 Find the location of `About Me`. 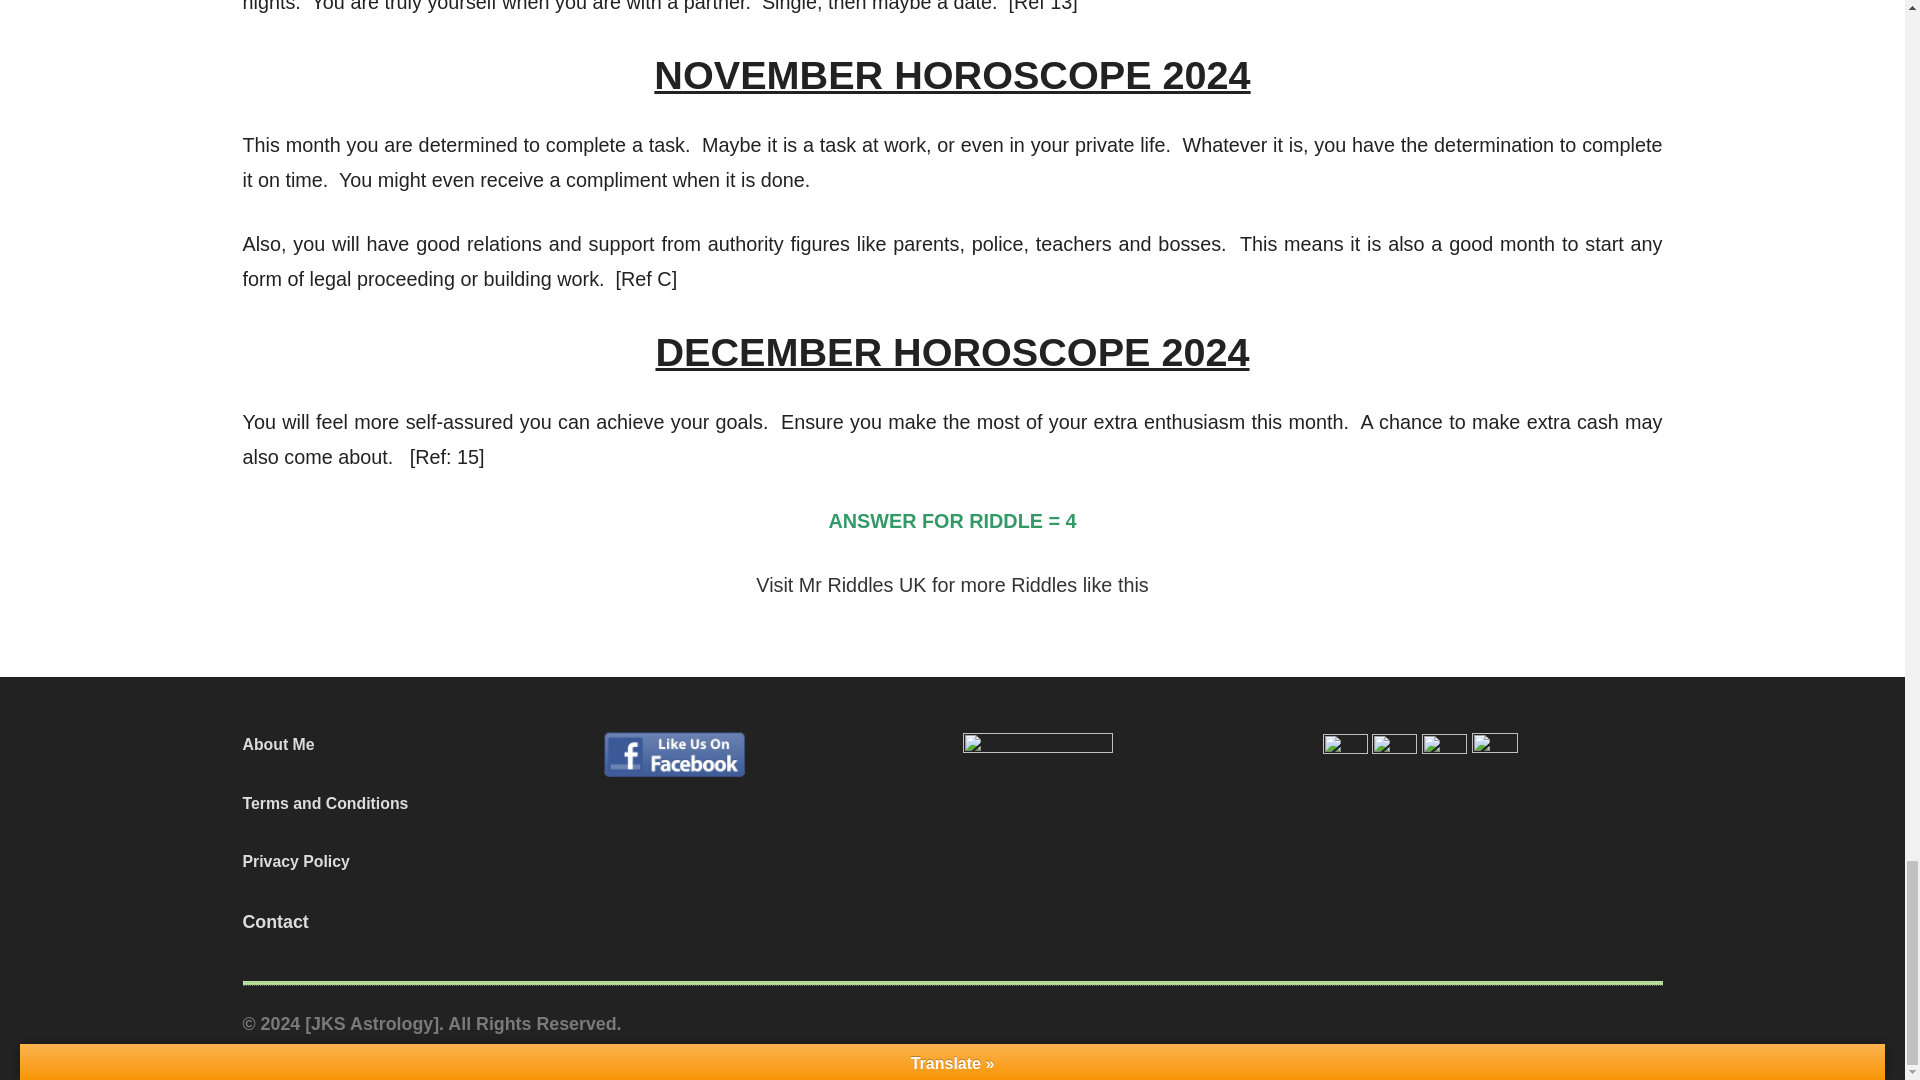

About Me is located at coordinates (278, 744).